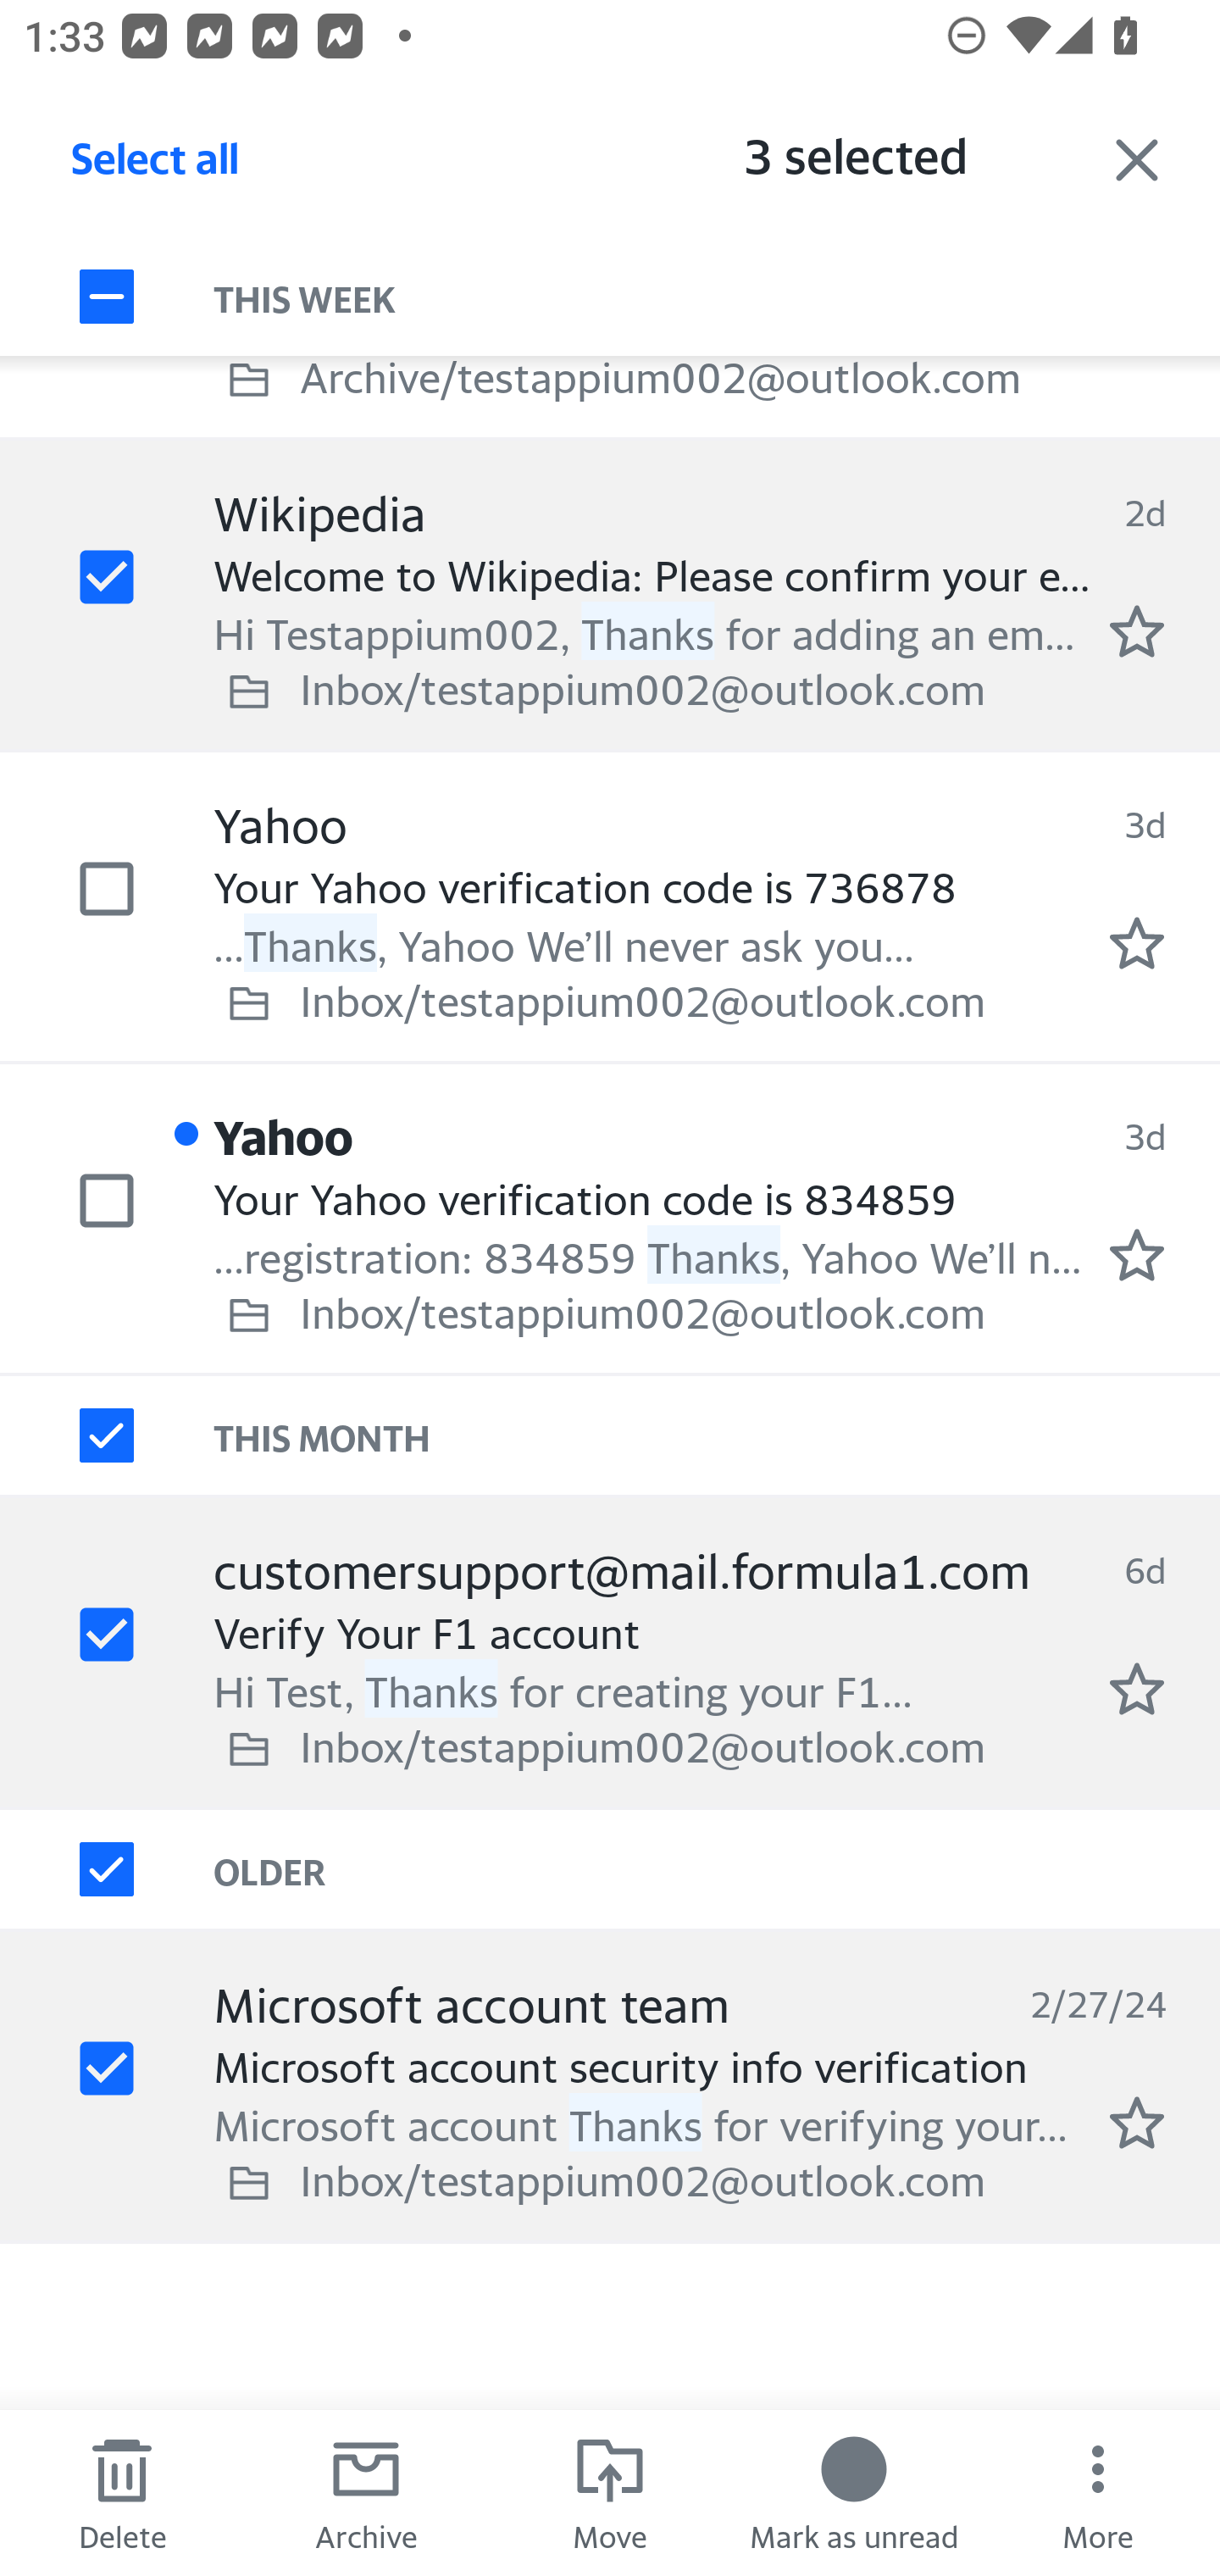 Image resolution: width=1220 pixels, height=2576 pixels. What do you see at coordinates (1098, 2493) in the screenshot?
I see `More` at bounding box center [1098, 2493].